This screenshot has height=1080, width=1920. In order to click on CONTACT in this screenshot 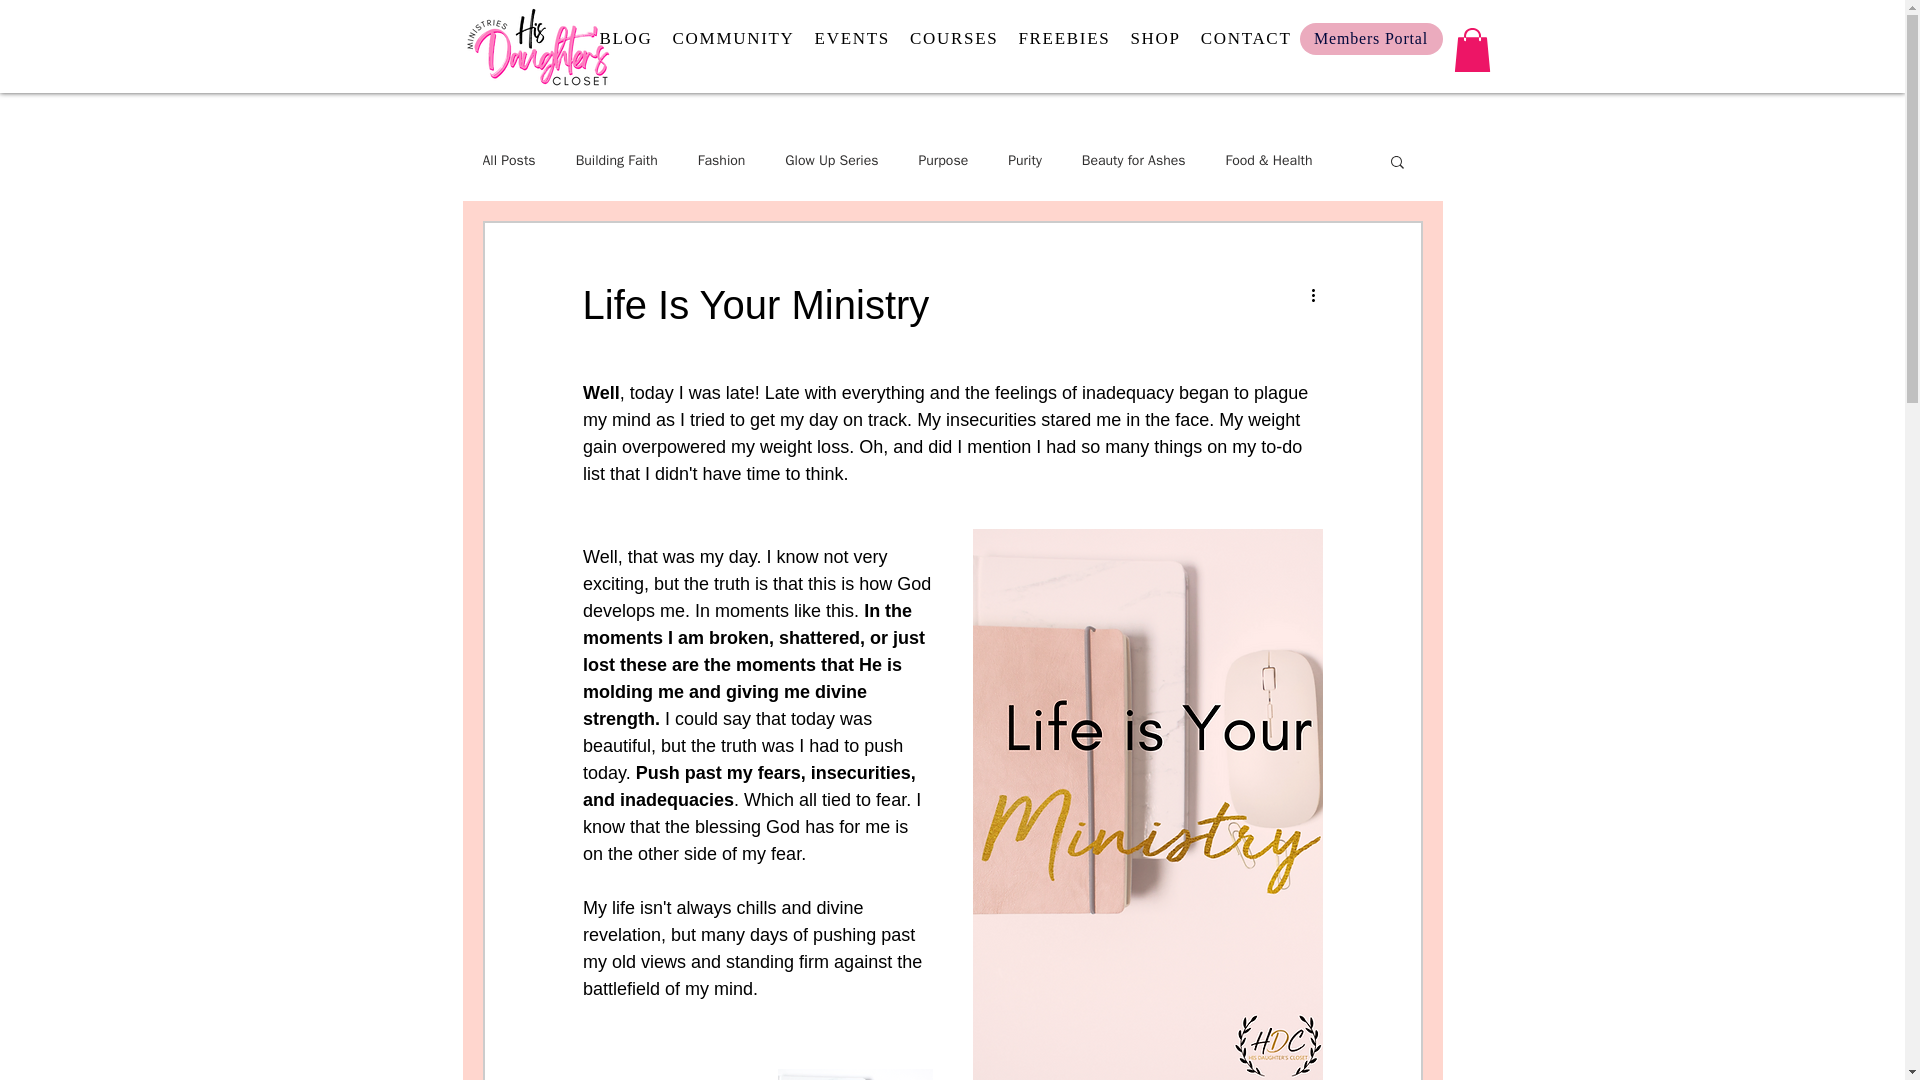, I will do `click(1246, 39)`.